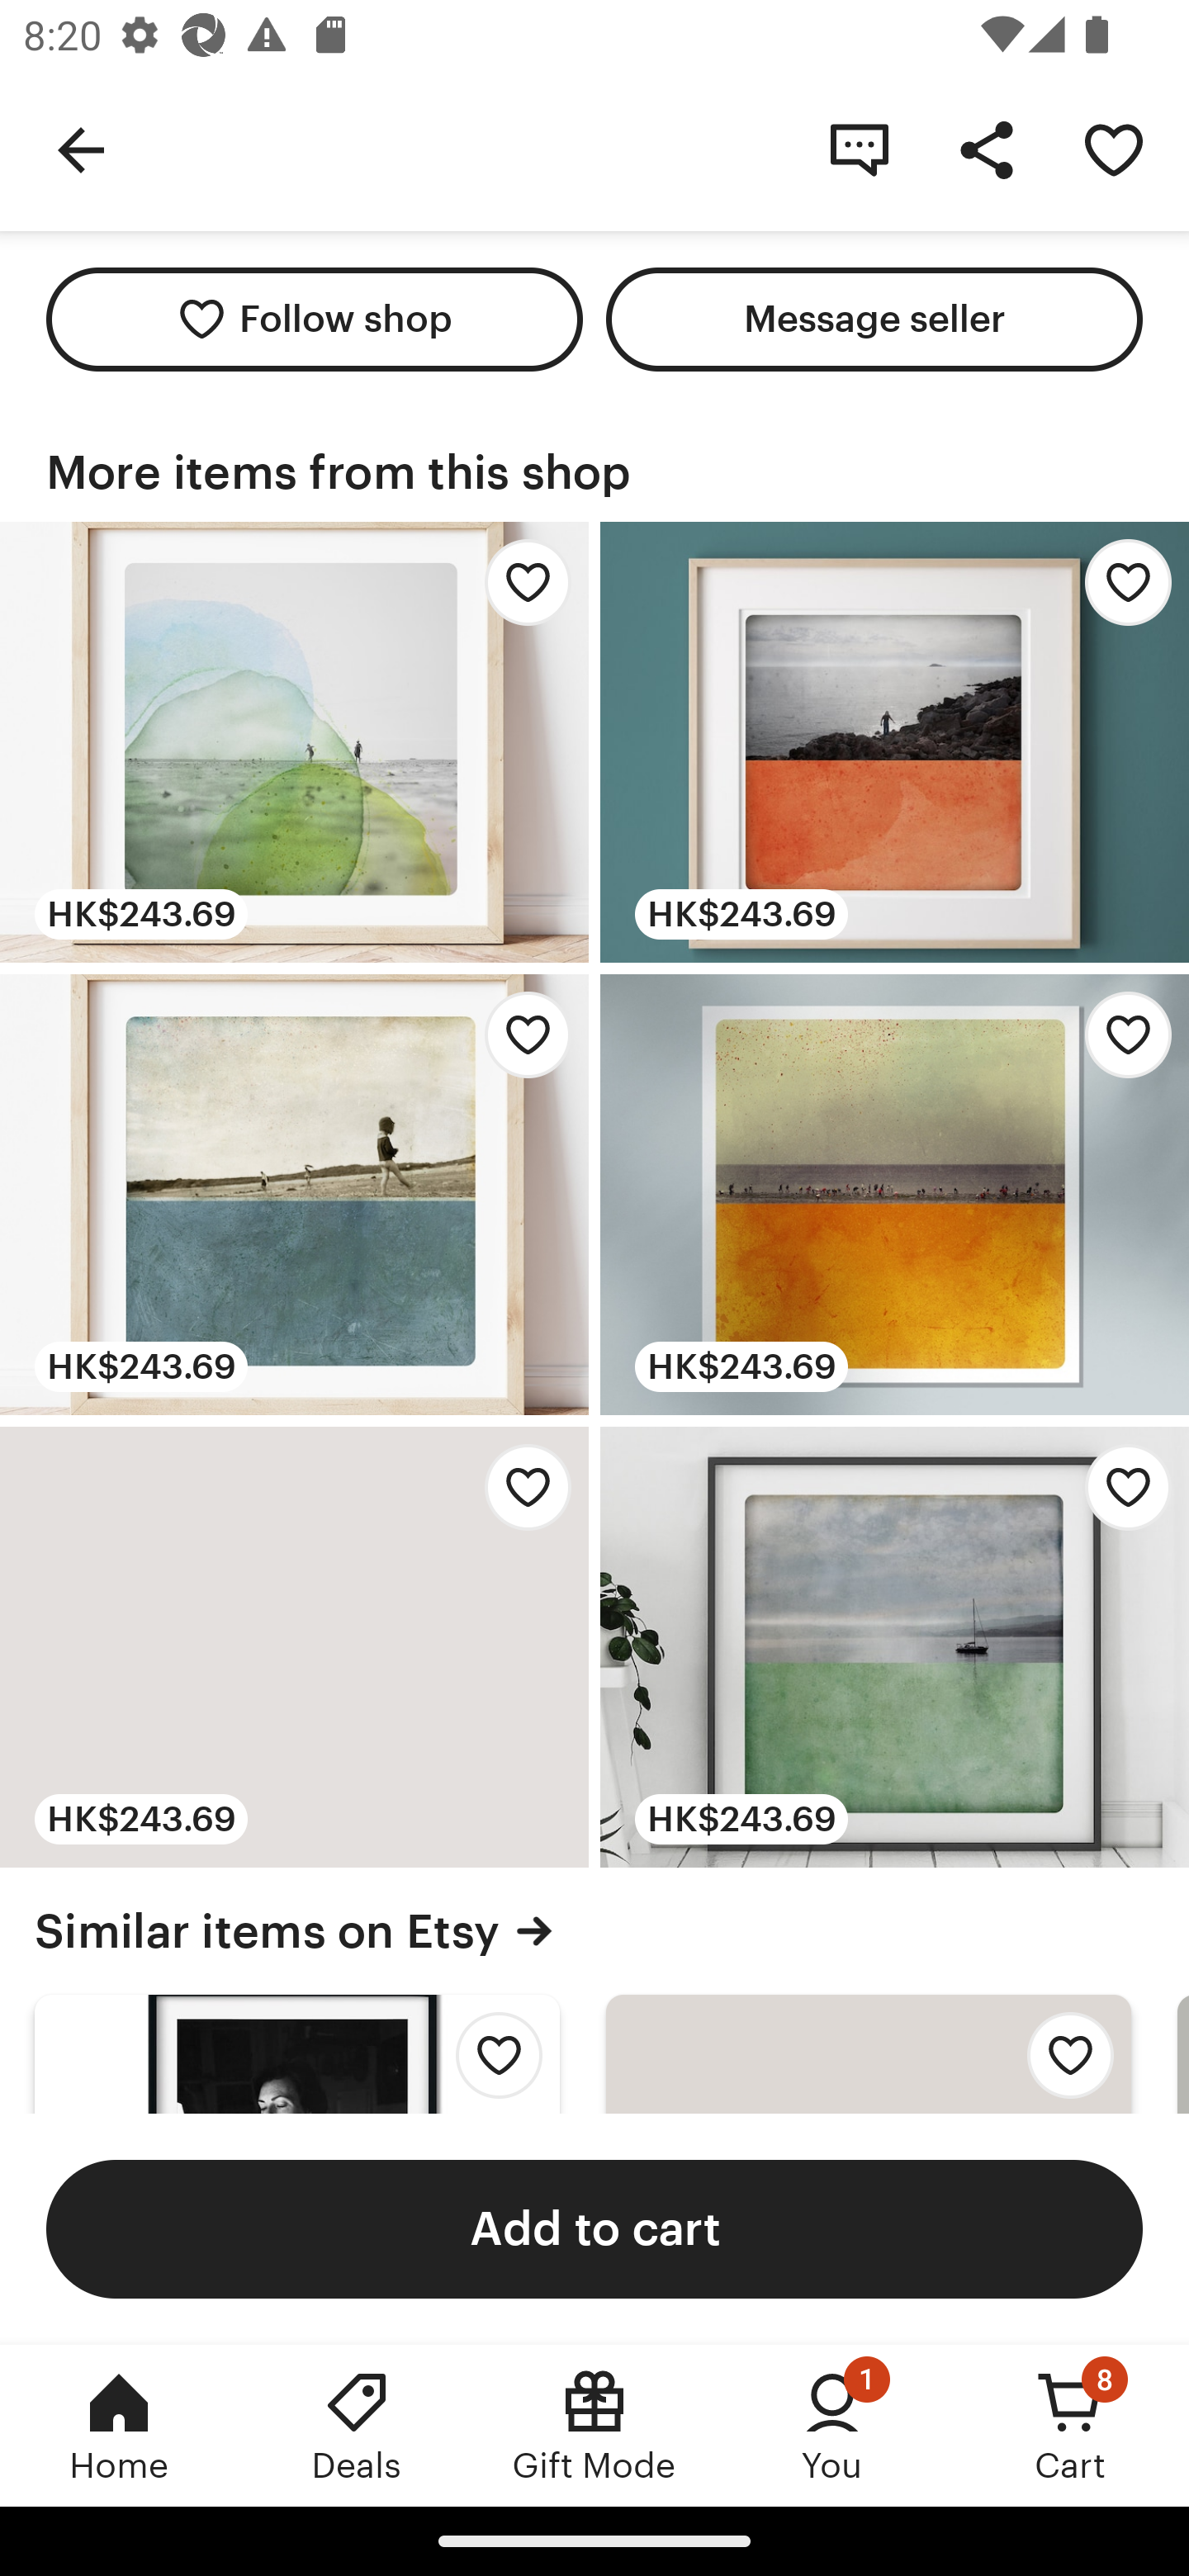 The height and width of the screenshot is (2576, 1189). What do you see at coordinates (594, 1930) in the screenshot?
I see `Similar items on Etsy ` at bounding box center [594, 1930].